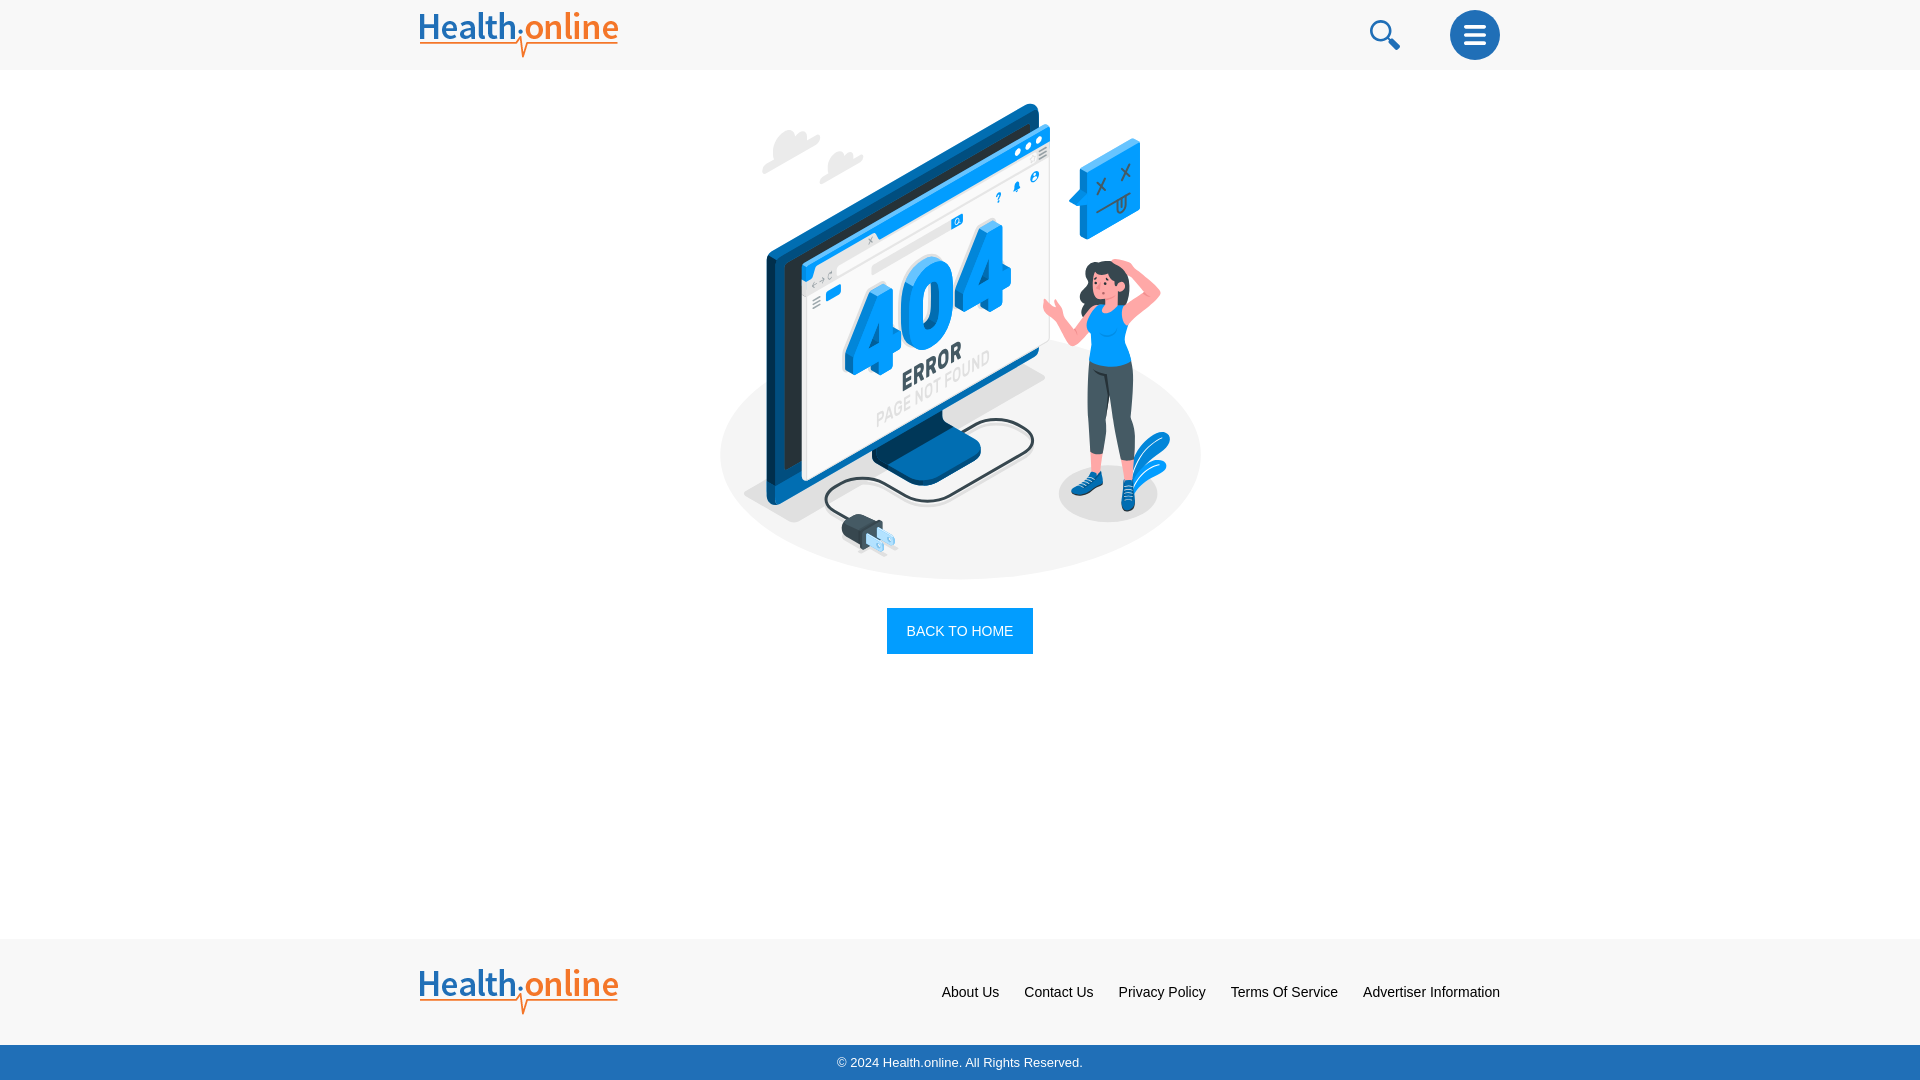 The image size is (1920, 1080). What do you see at coordinates (1162, 992) in the screenshot?
I see `Privacy Policy` at bounding box center [1162, 992].